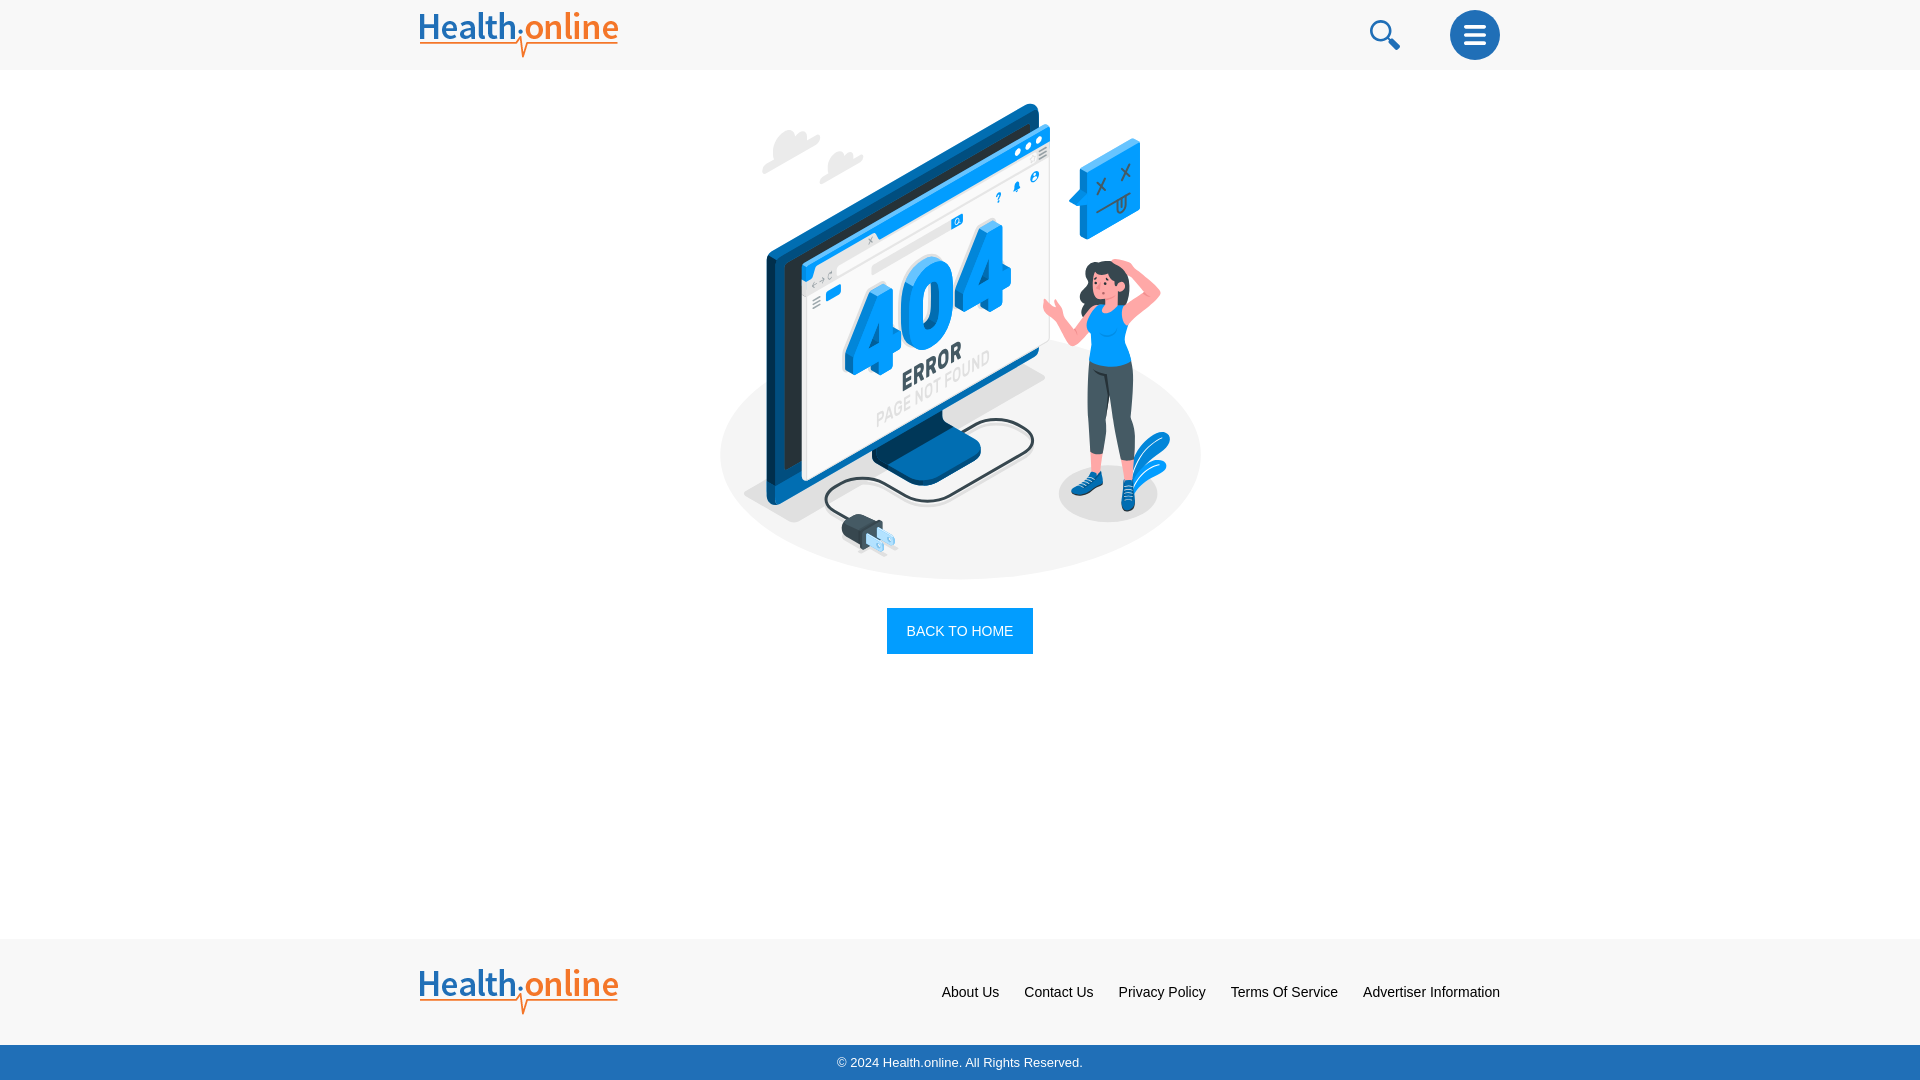 The image size is (1920, 1080). What do you see at coordinates (1162, 992) in the screenshot?
I see `Privacy Policy` at bounding box center [1162, 992].